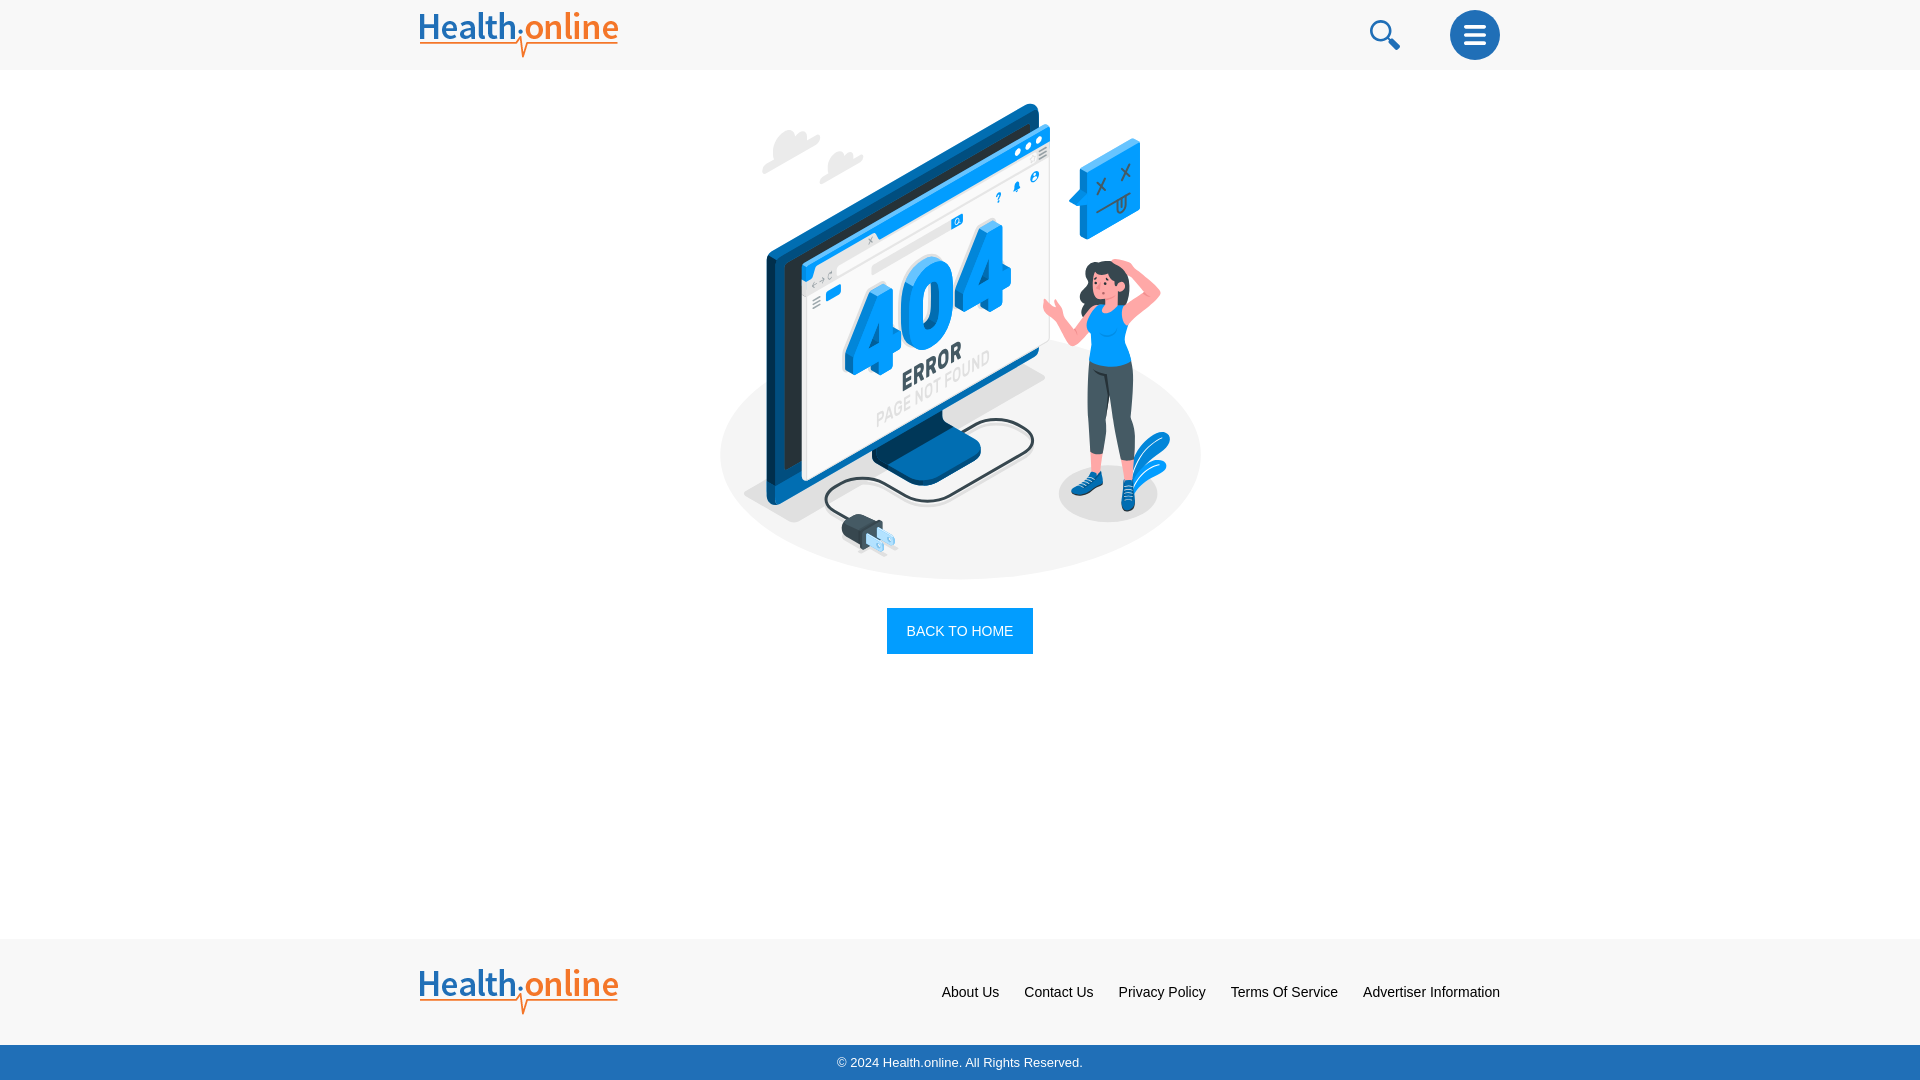 The image size is (1920, 1080). What do you see at coordinates (1162, 992) in the screenshot?
I see `Privacy Policy` at bounding box center [1162, 992].